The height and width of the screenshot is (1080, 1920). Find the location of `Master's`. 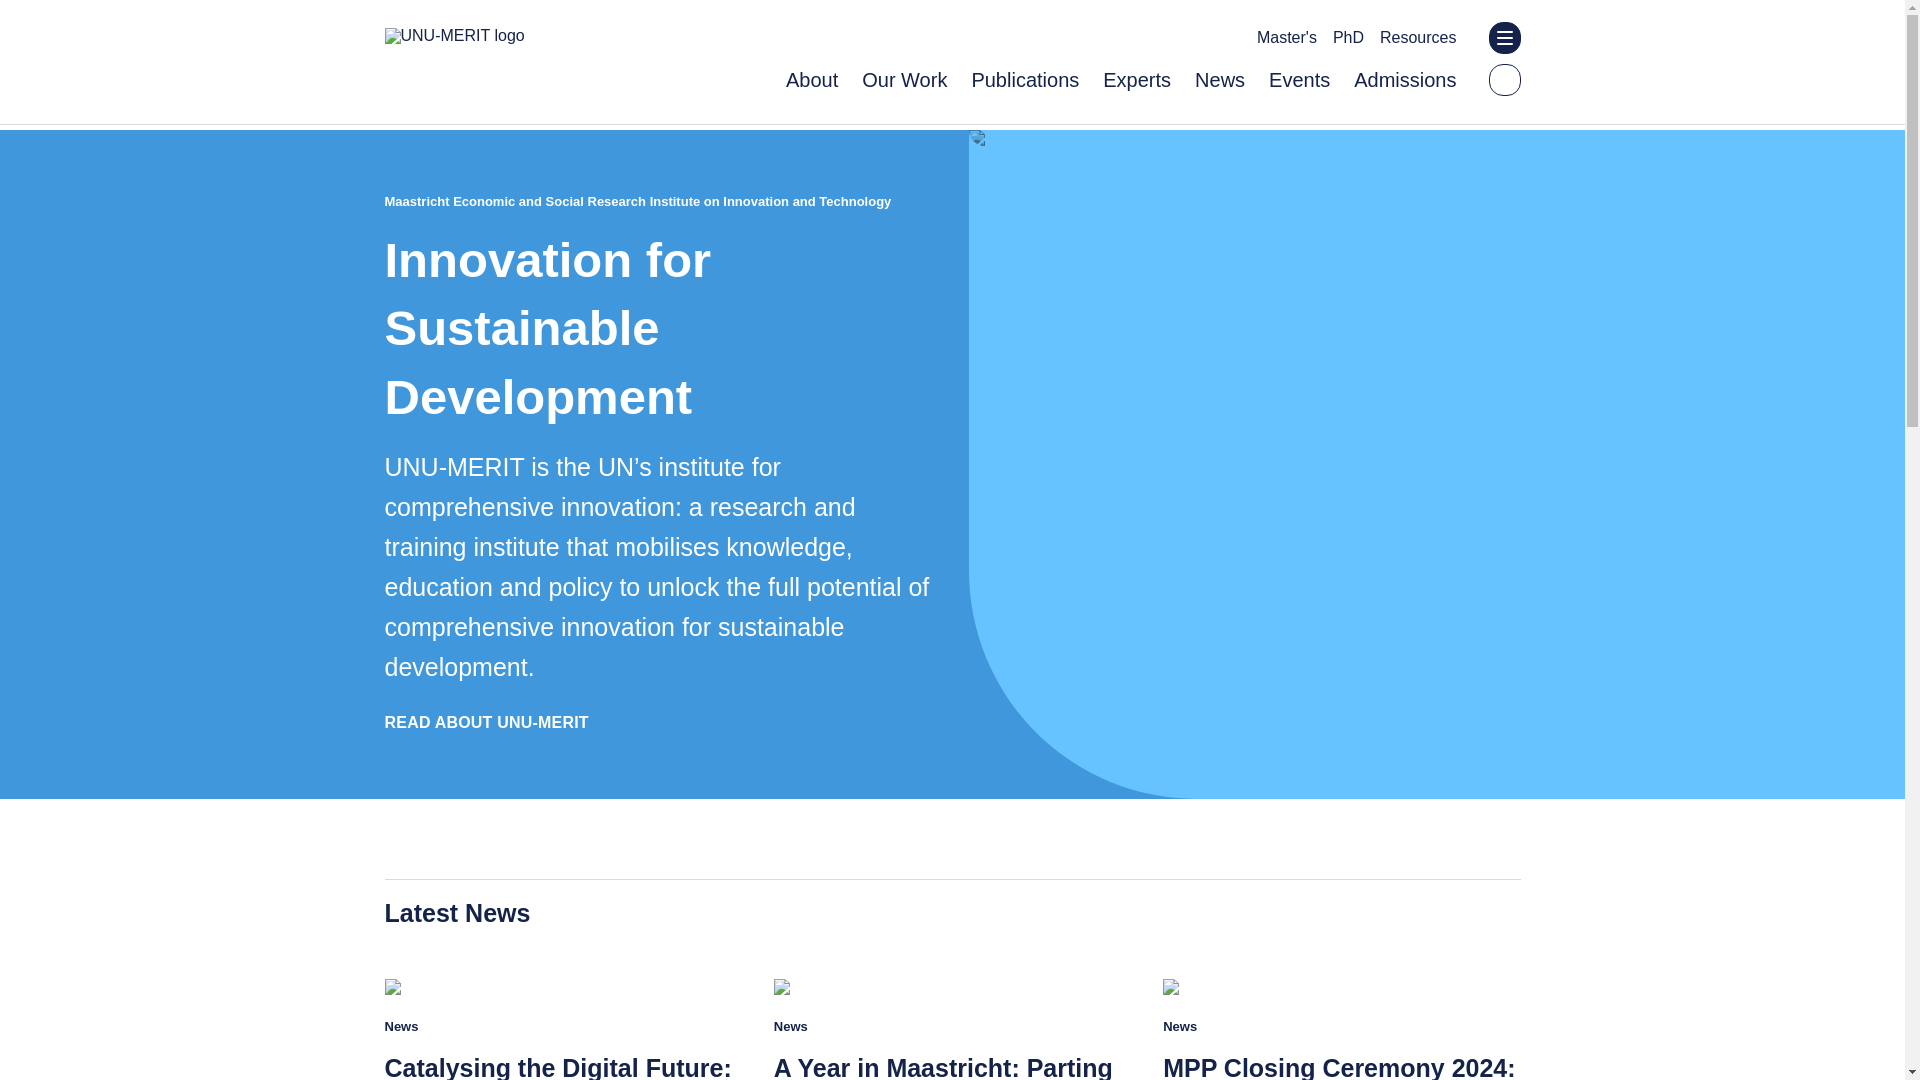

Master's is located at coordinates (1287, 38).